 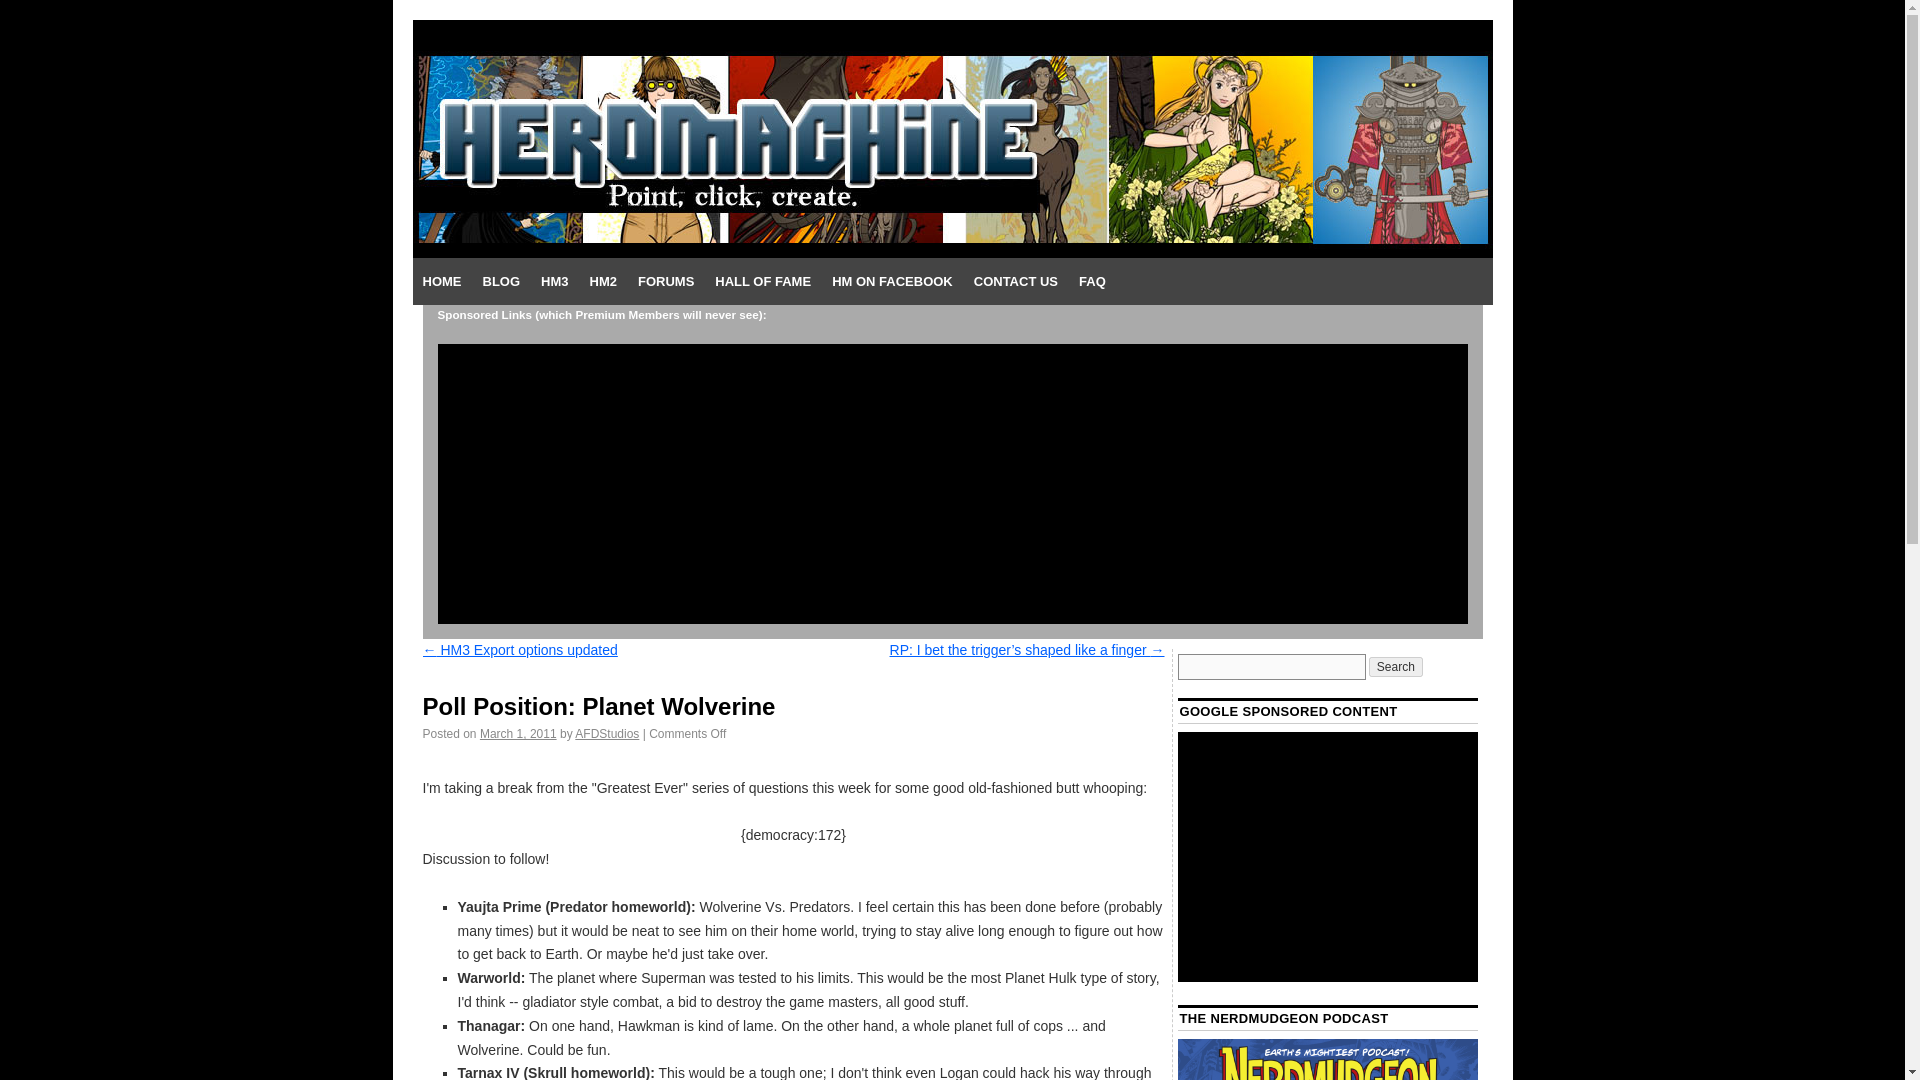 What do you see at coordinates (606, 733) in the screenshot?
I see `View all posts by AFDStudios` at bounding box center [606, 733].